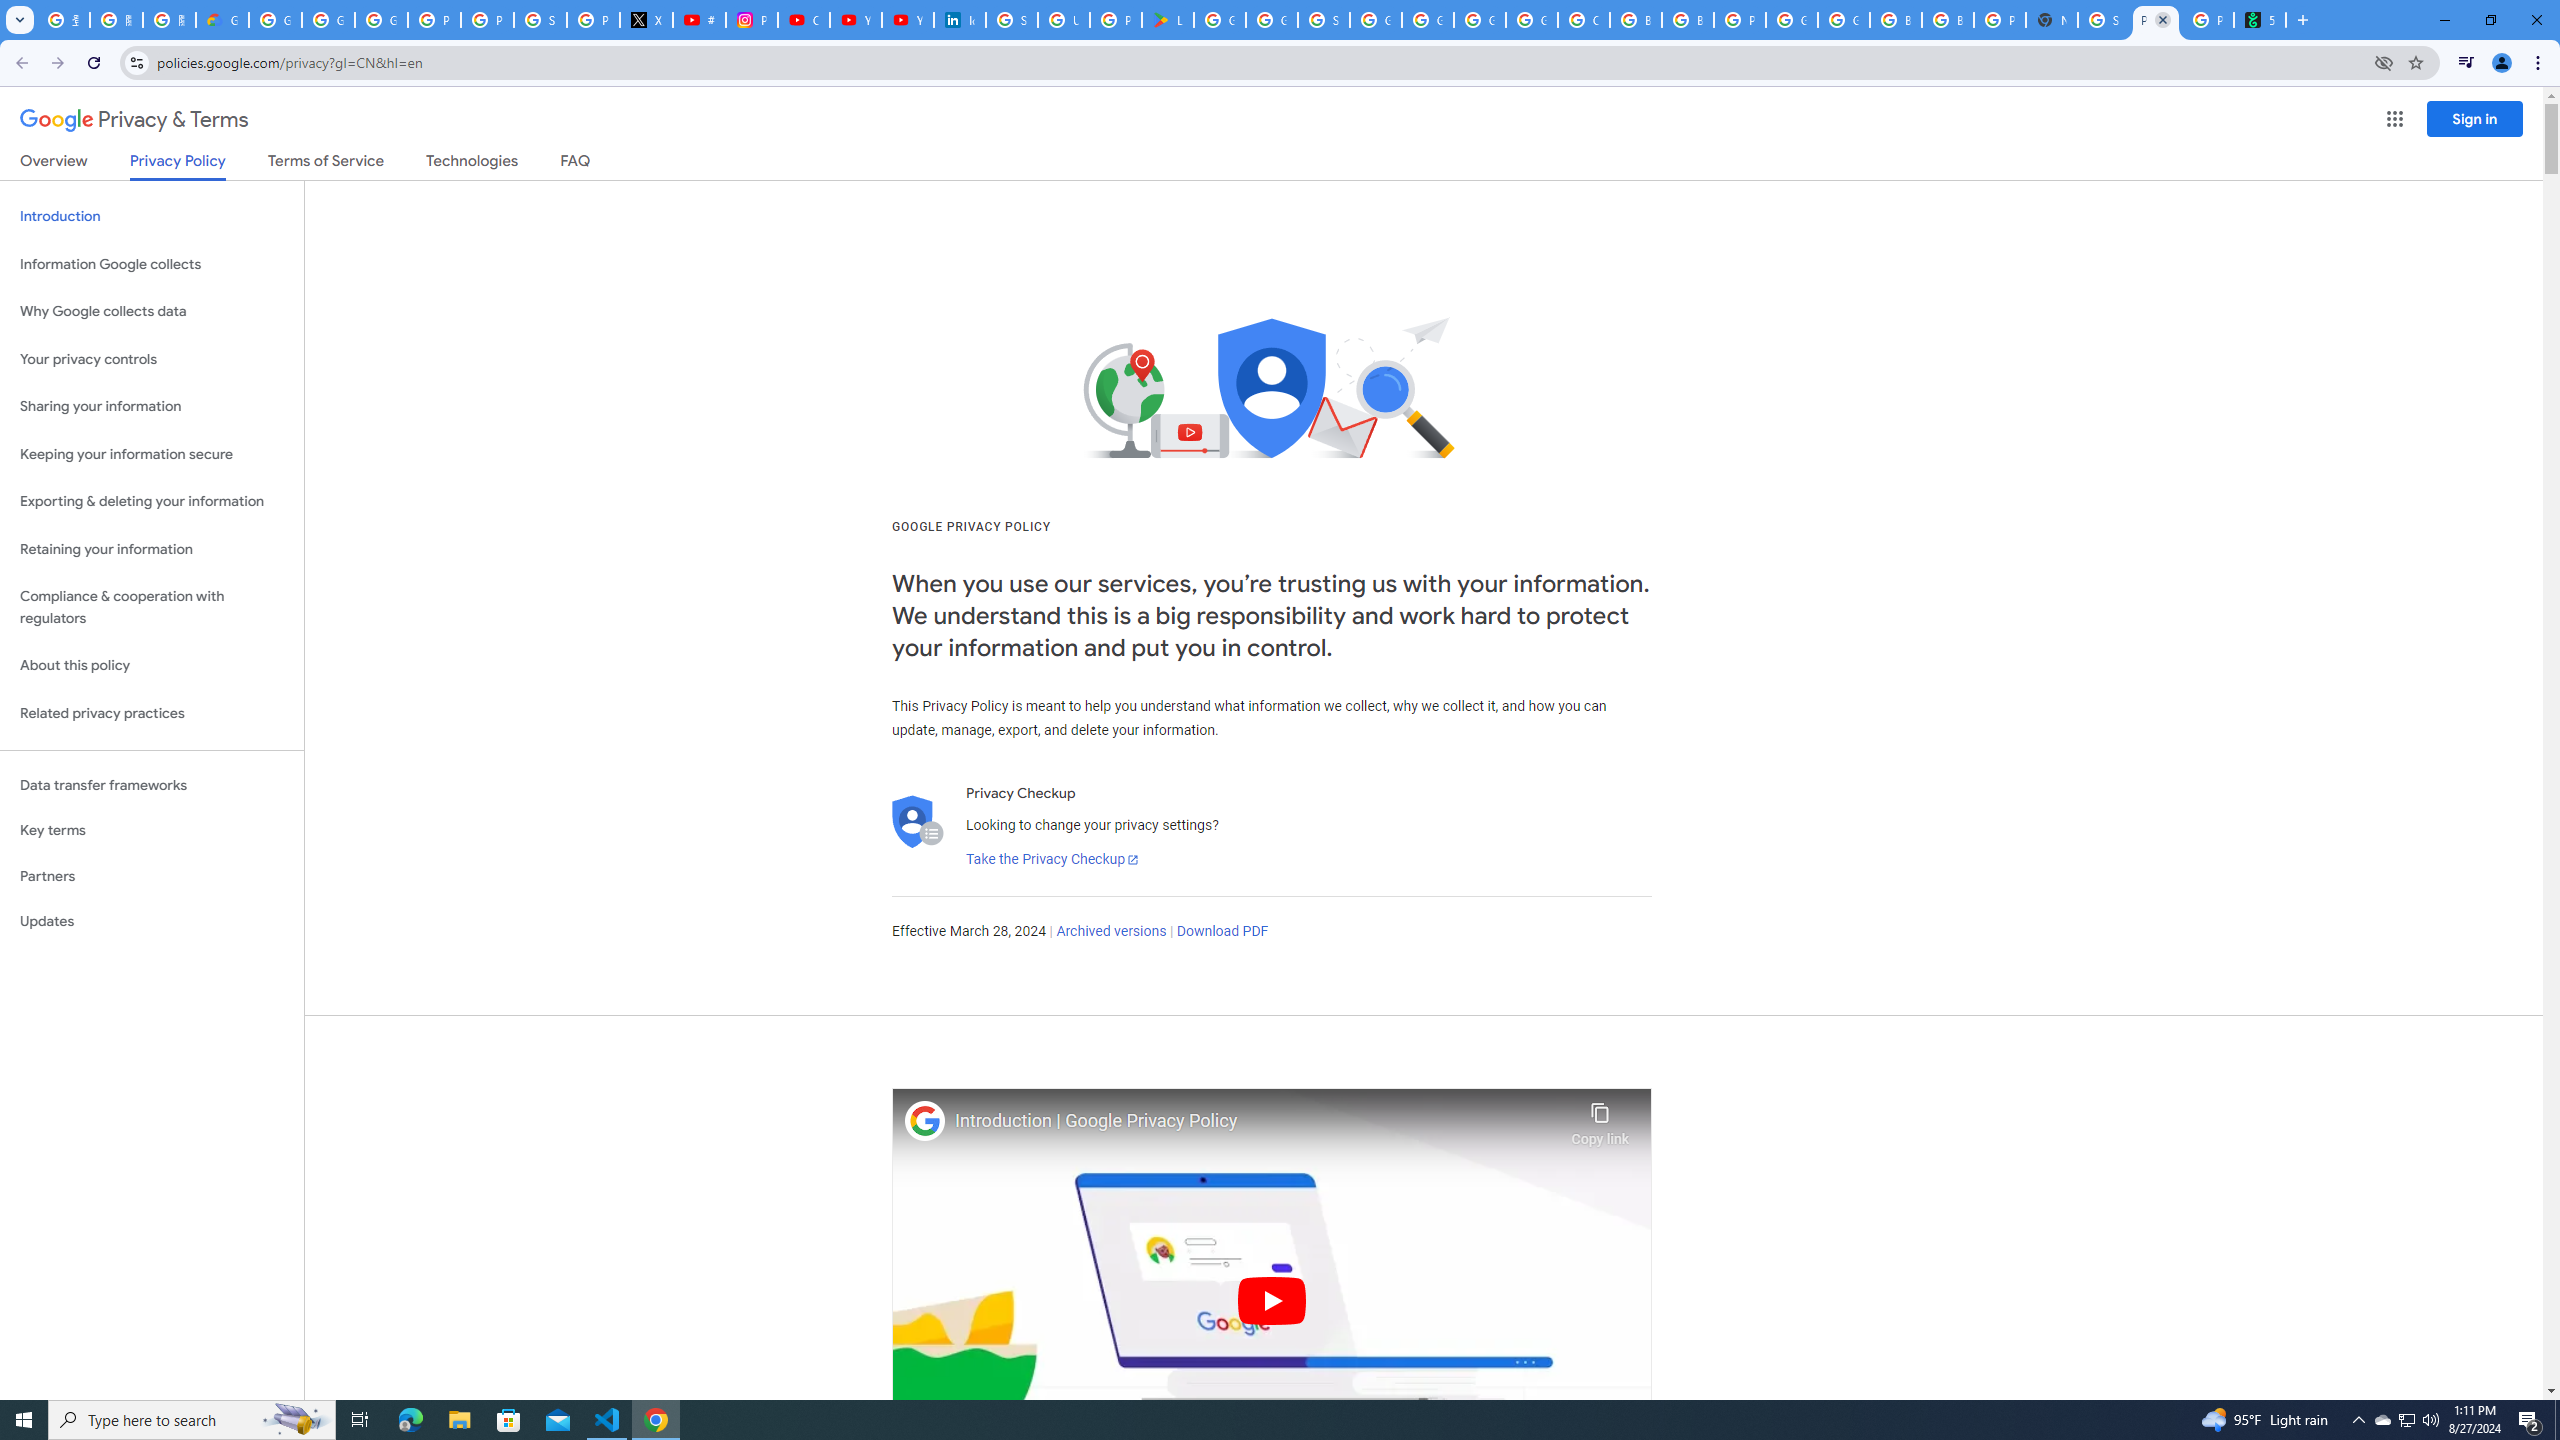 This screenshot has width=2560, height=1440. What do you see at coordinates (152, 312) in the screenshot?
I see `Why Google collects data` at bounding box center [152, 312].